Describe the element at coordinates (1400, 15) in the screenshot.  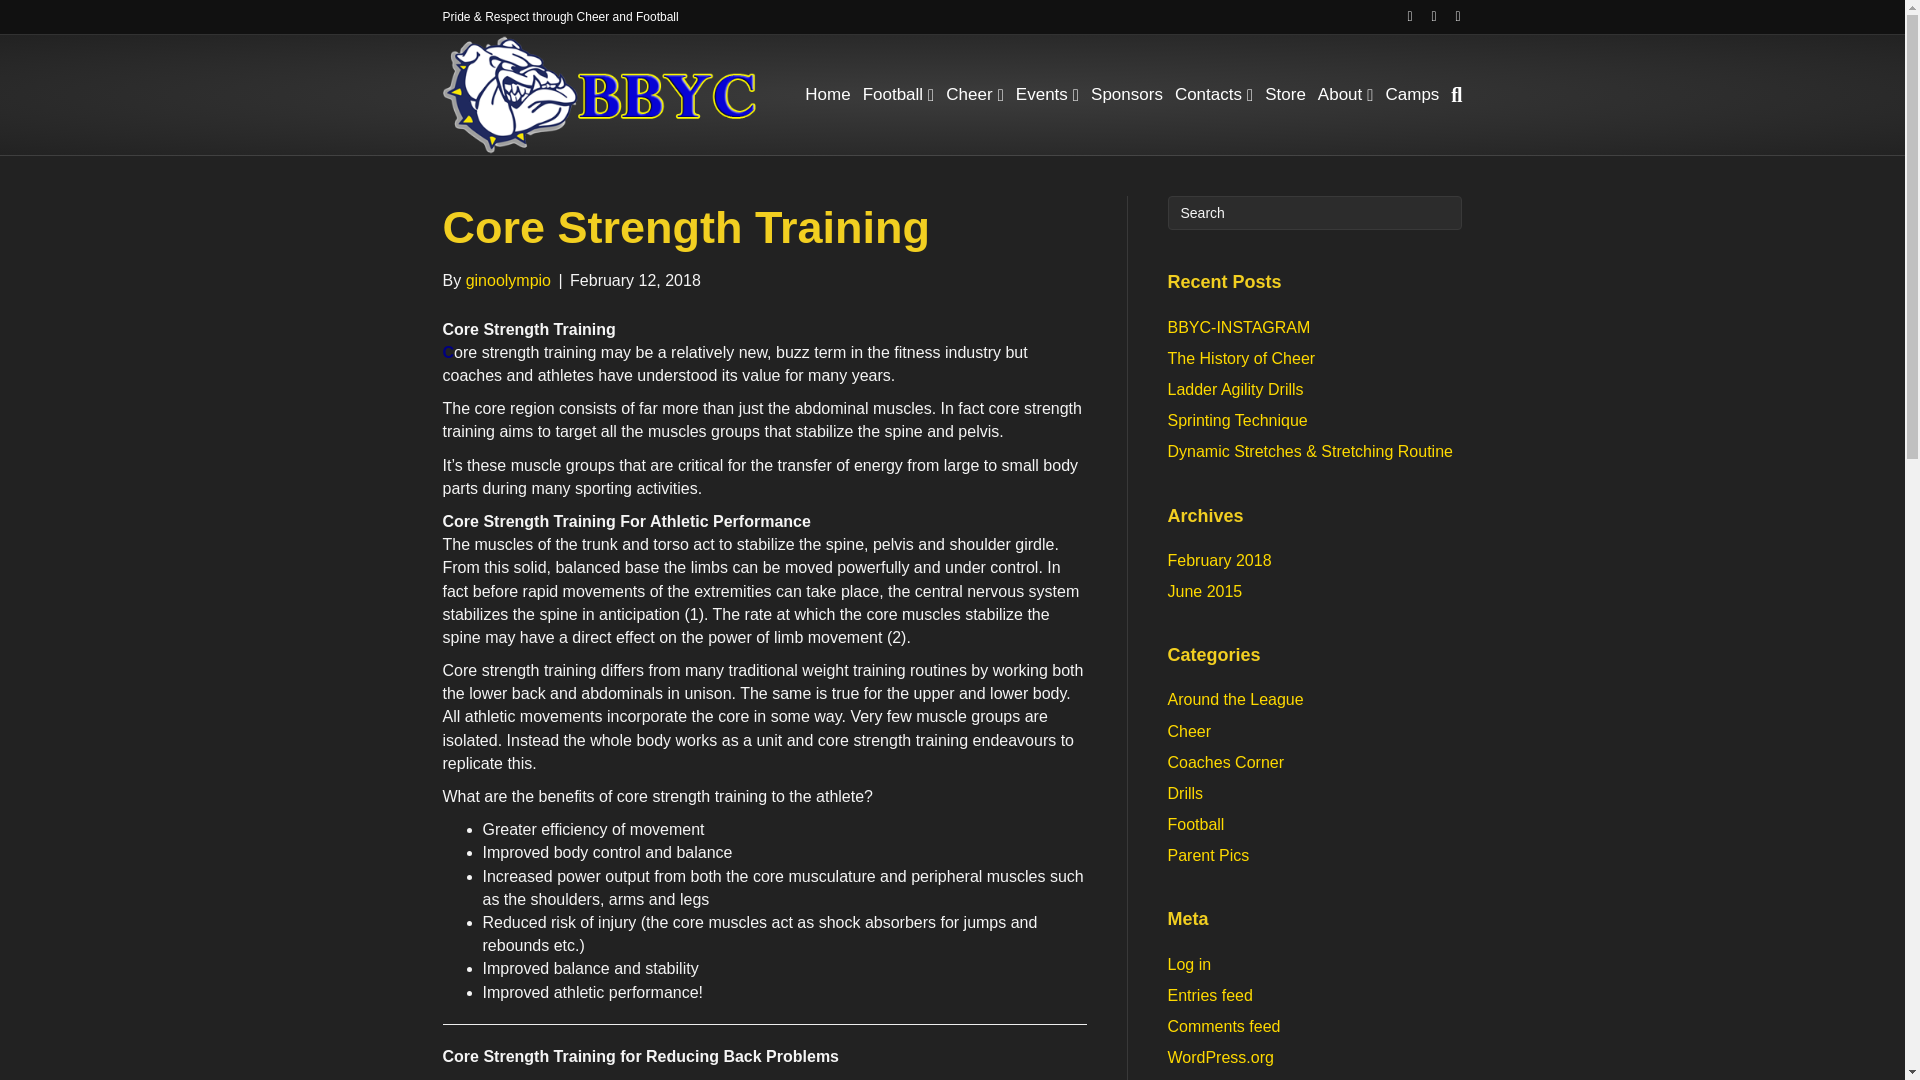
I see `Facebook` at that location.